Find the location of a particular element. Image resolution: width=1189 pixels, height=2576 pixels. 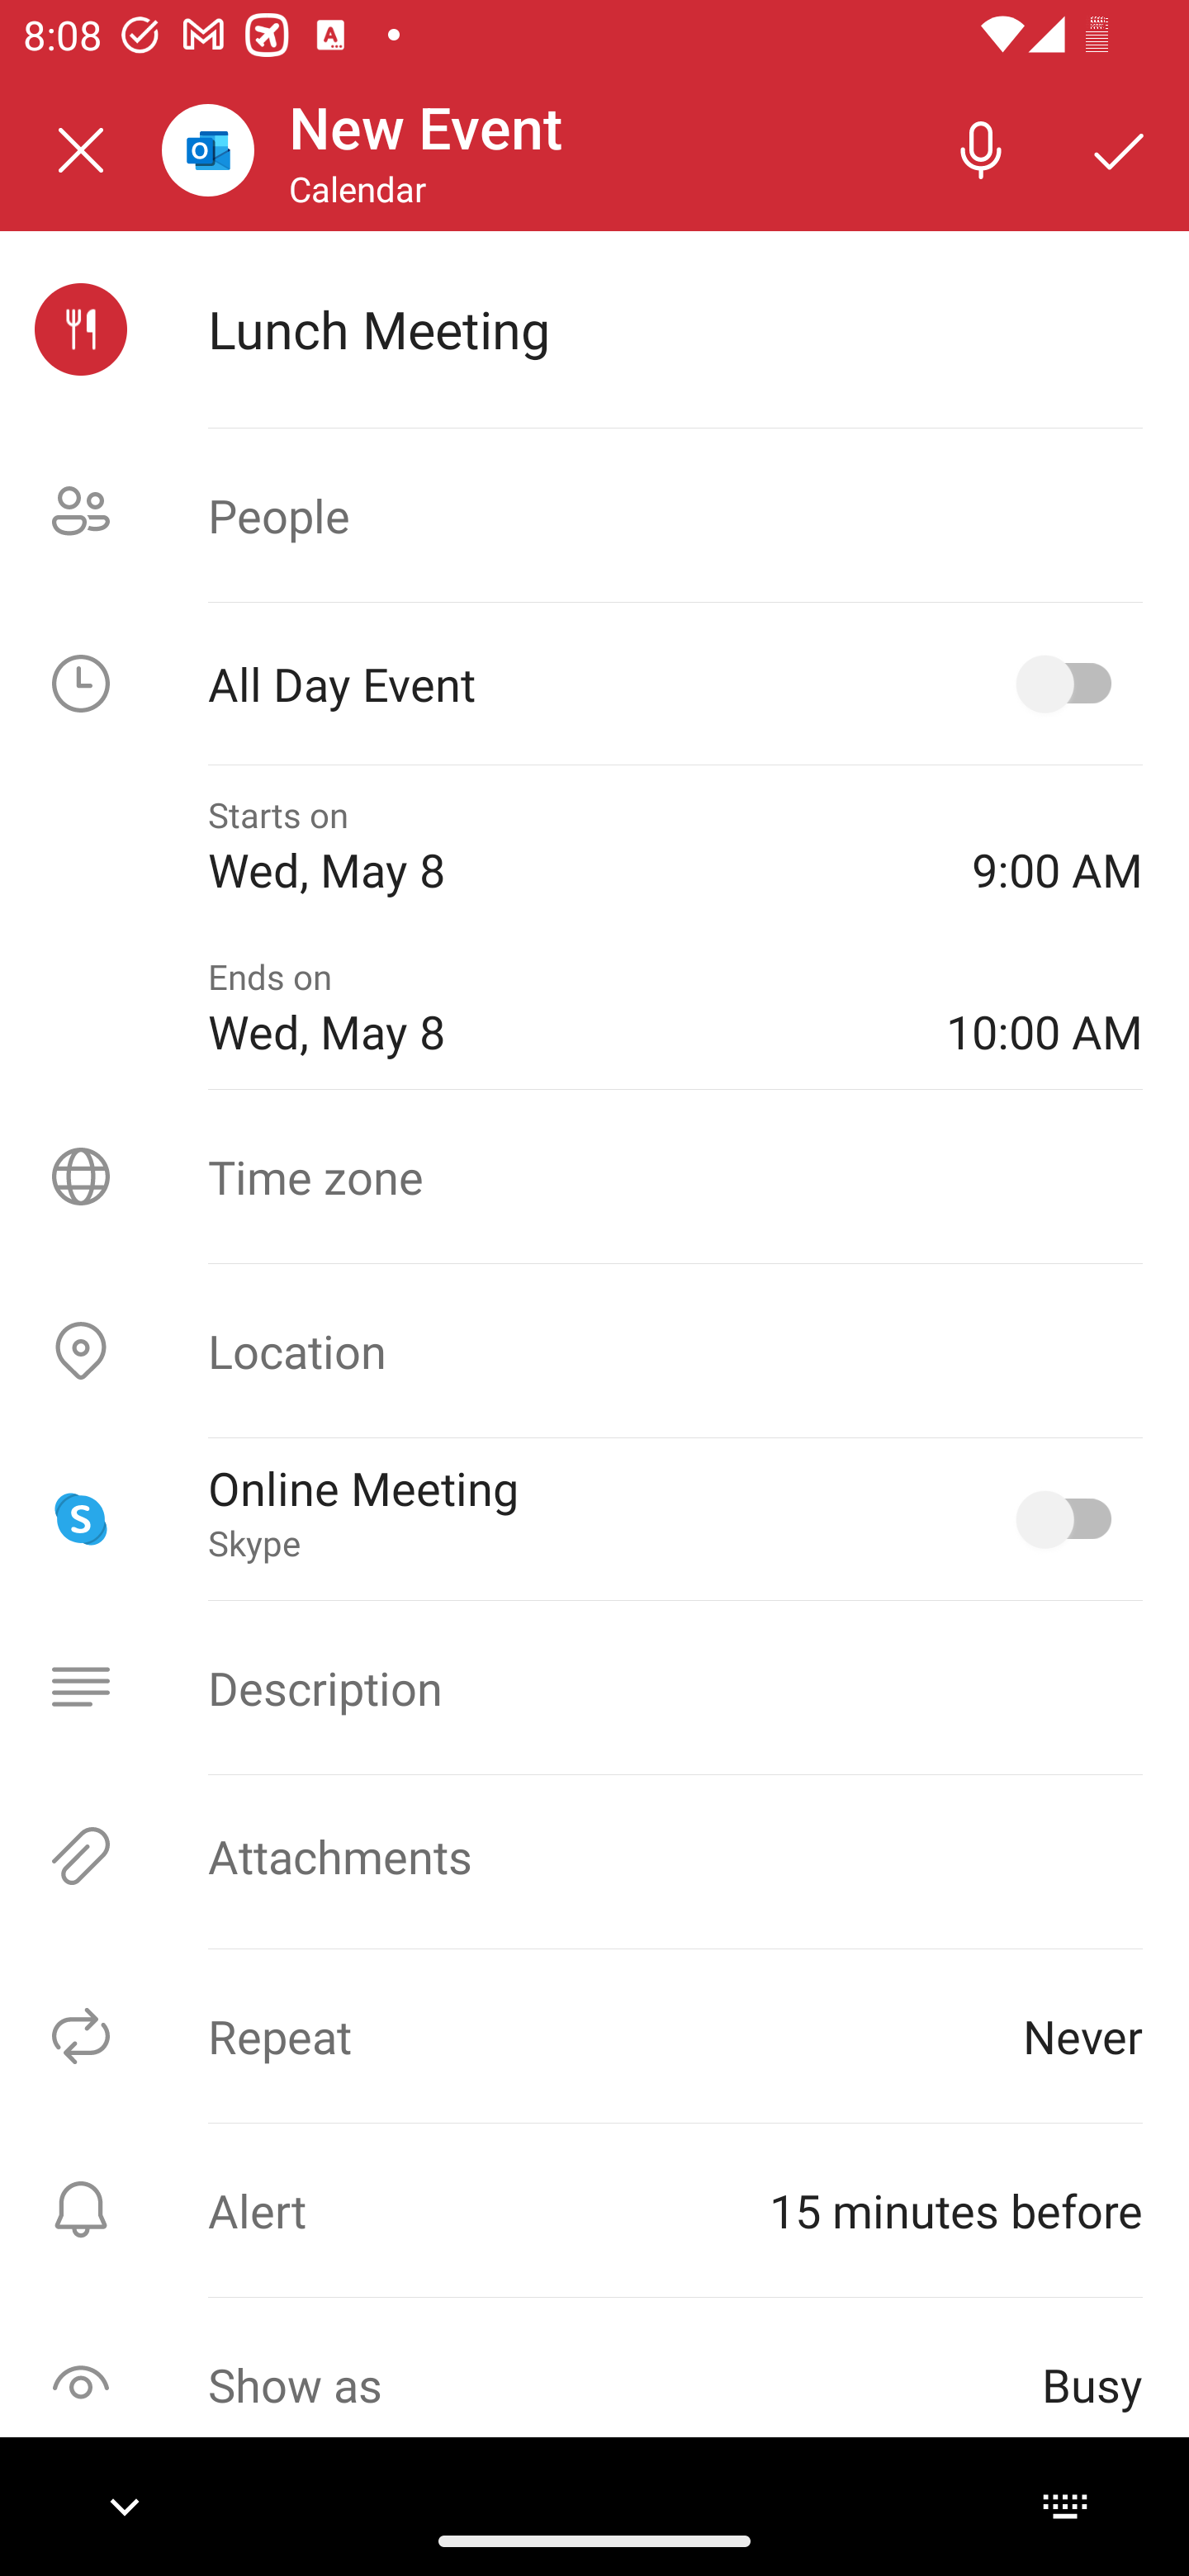

Alert ⁨15 minutes before is located at coordinates (594, 2209).